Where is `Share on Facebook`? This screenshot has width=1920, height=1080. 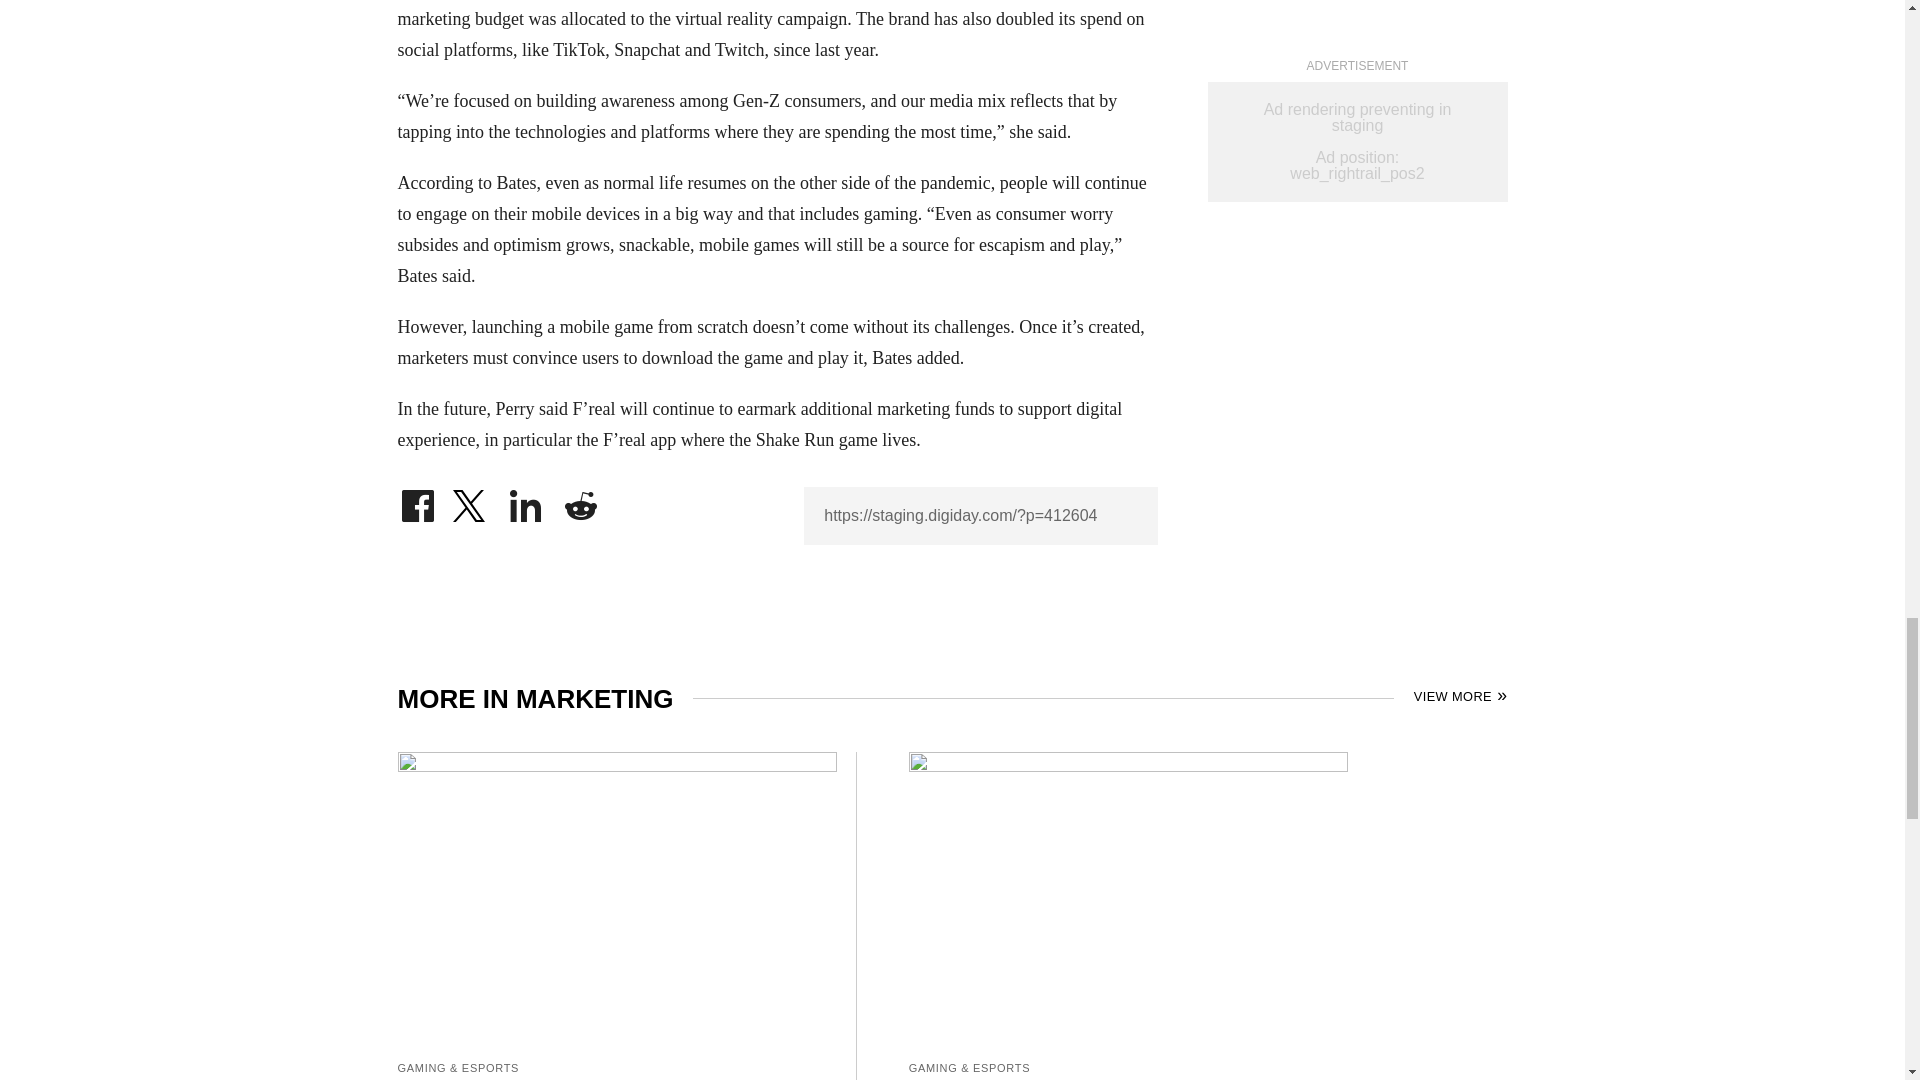 Share on Facebook is located at coordinates (417, 500).